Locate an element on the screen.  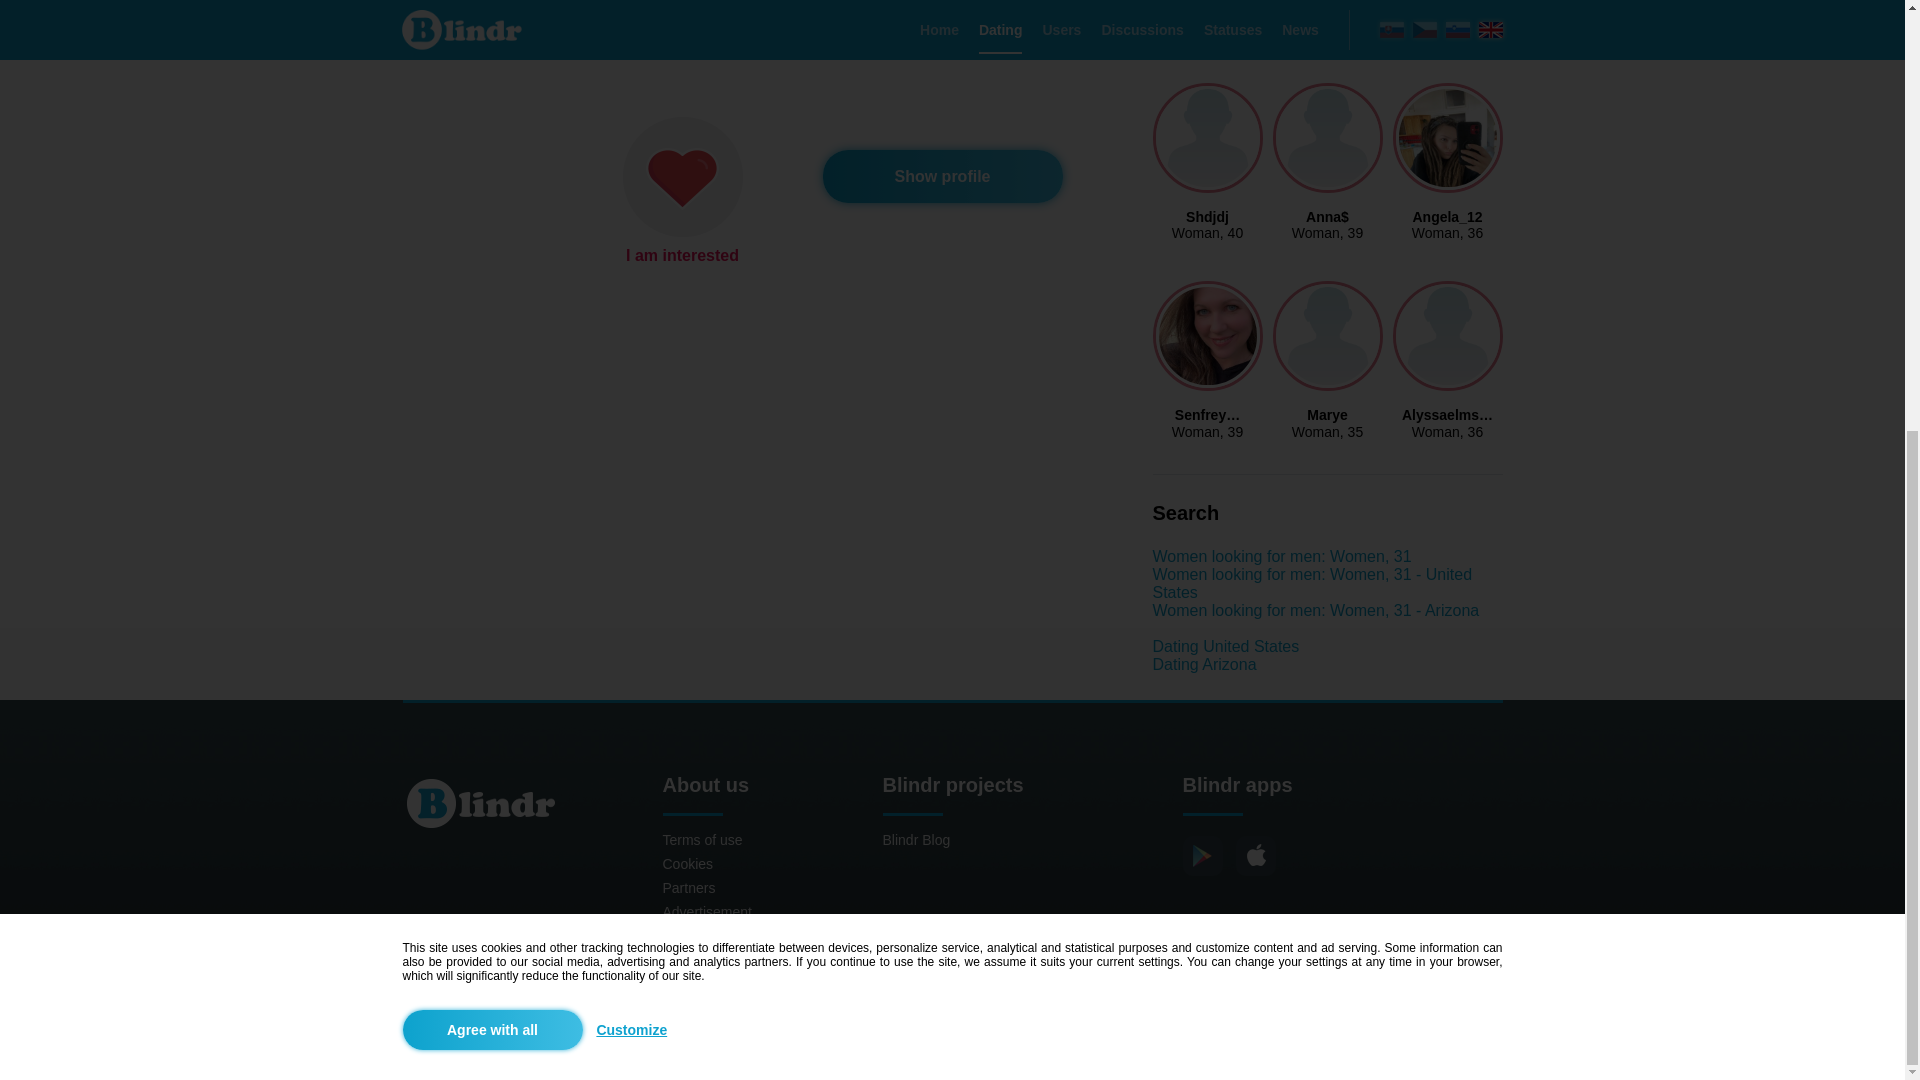
Dating women looking for men: Women, 31 is located at coordinates (1206, 432).